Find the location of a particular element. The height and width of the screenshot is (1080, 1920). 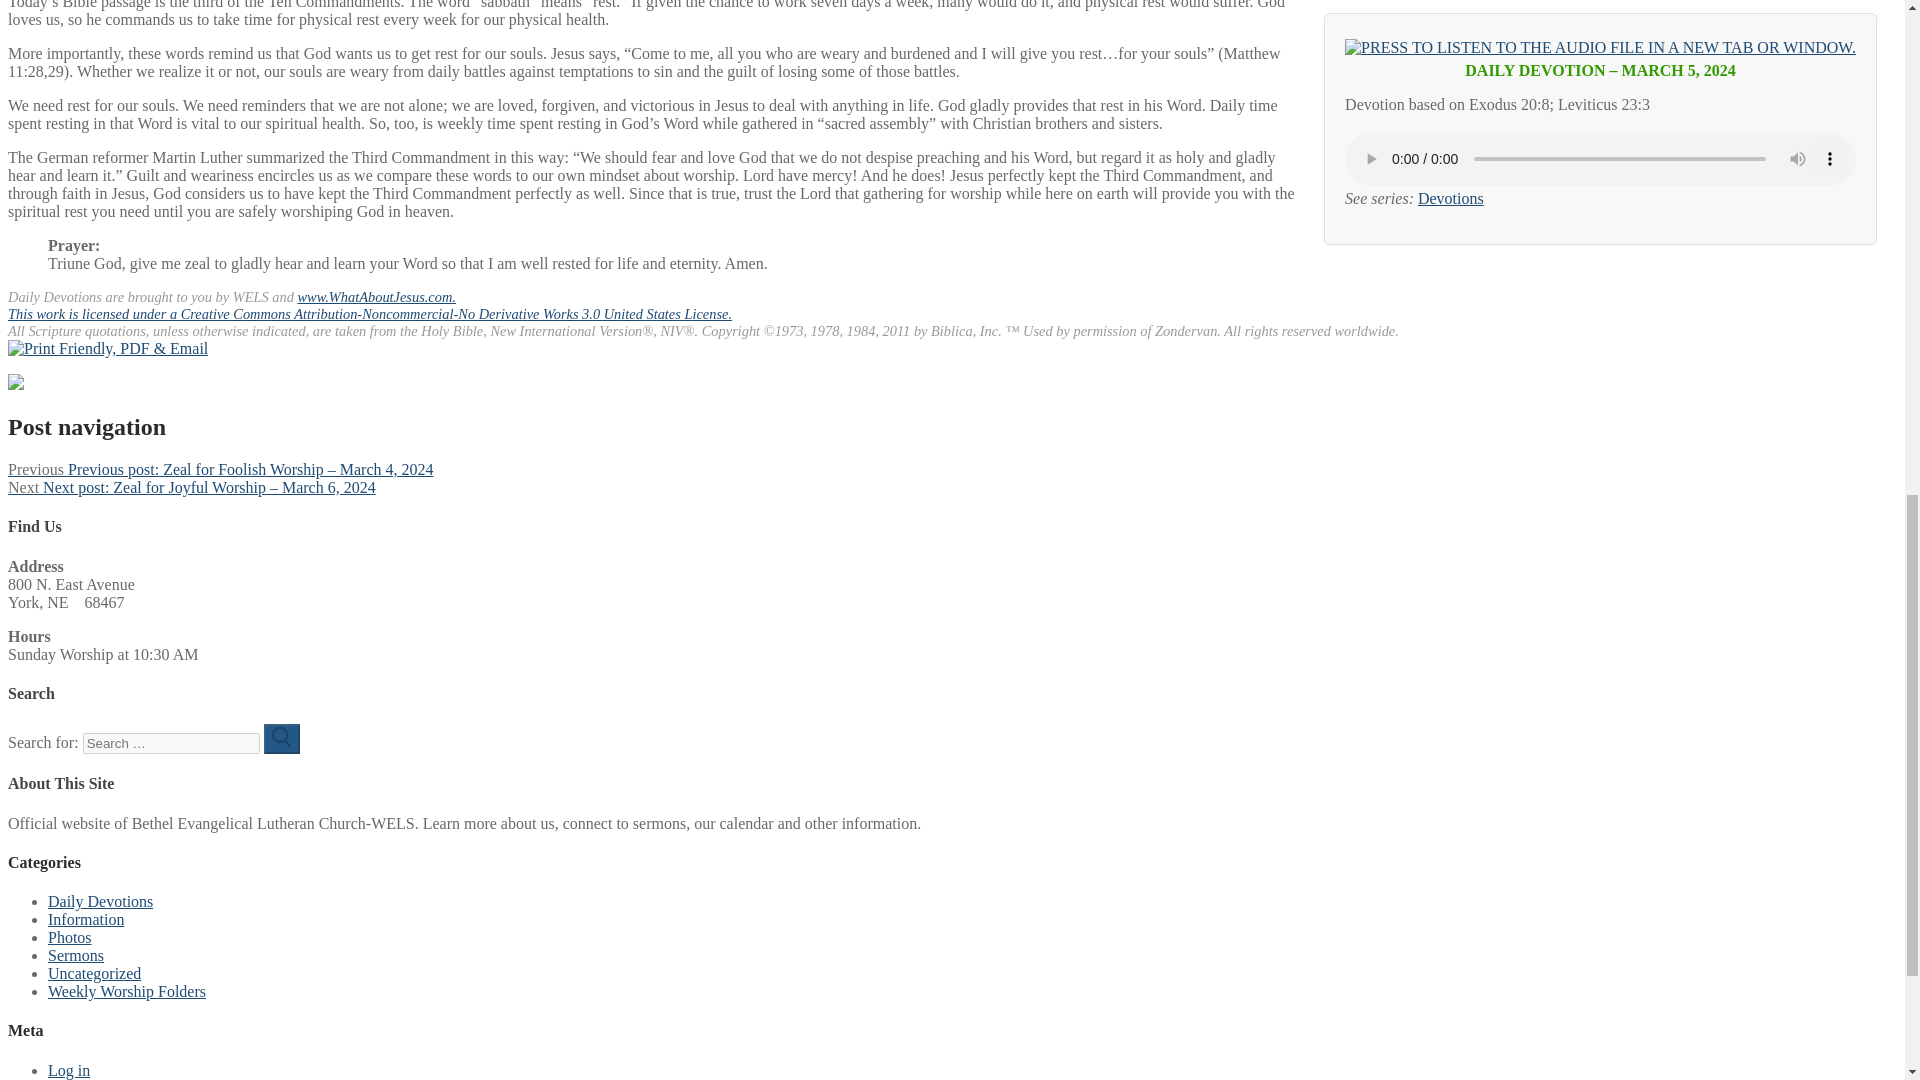

Search for: is located at coordinates (170, 743).